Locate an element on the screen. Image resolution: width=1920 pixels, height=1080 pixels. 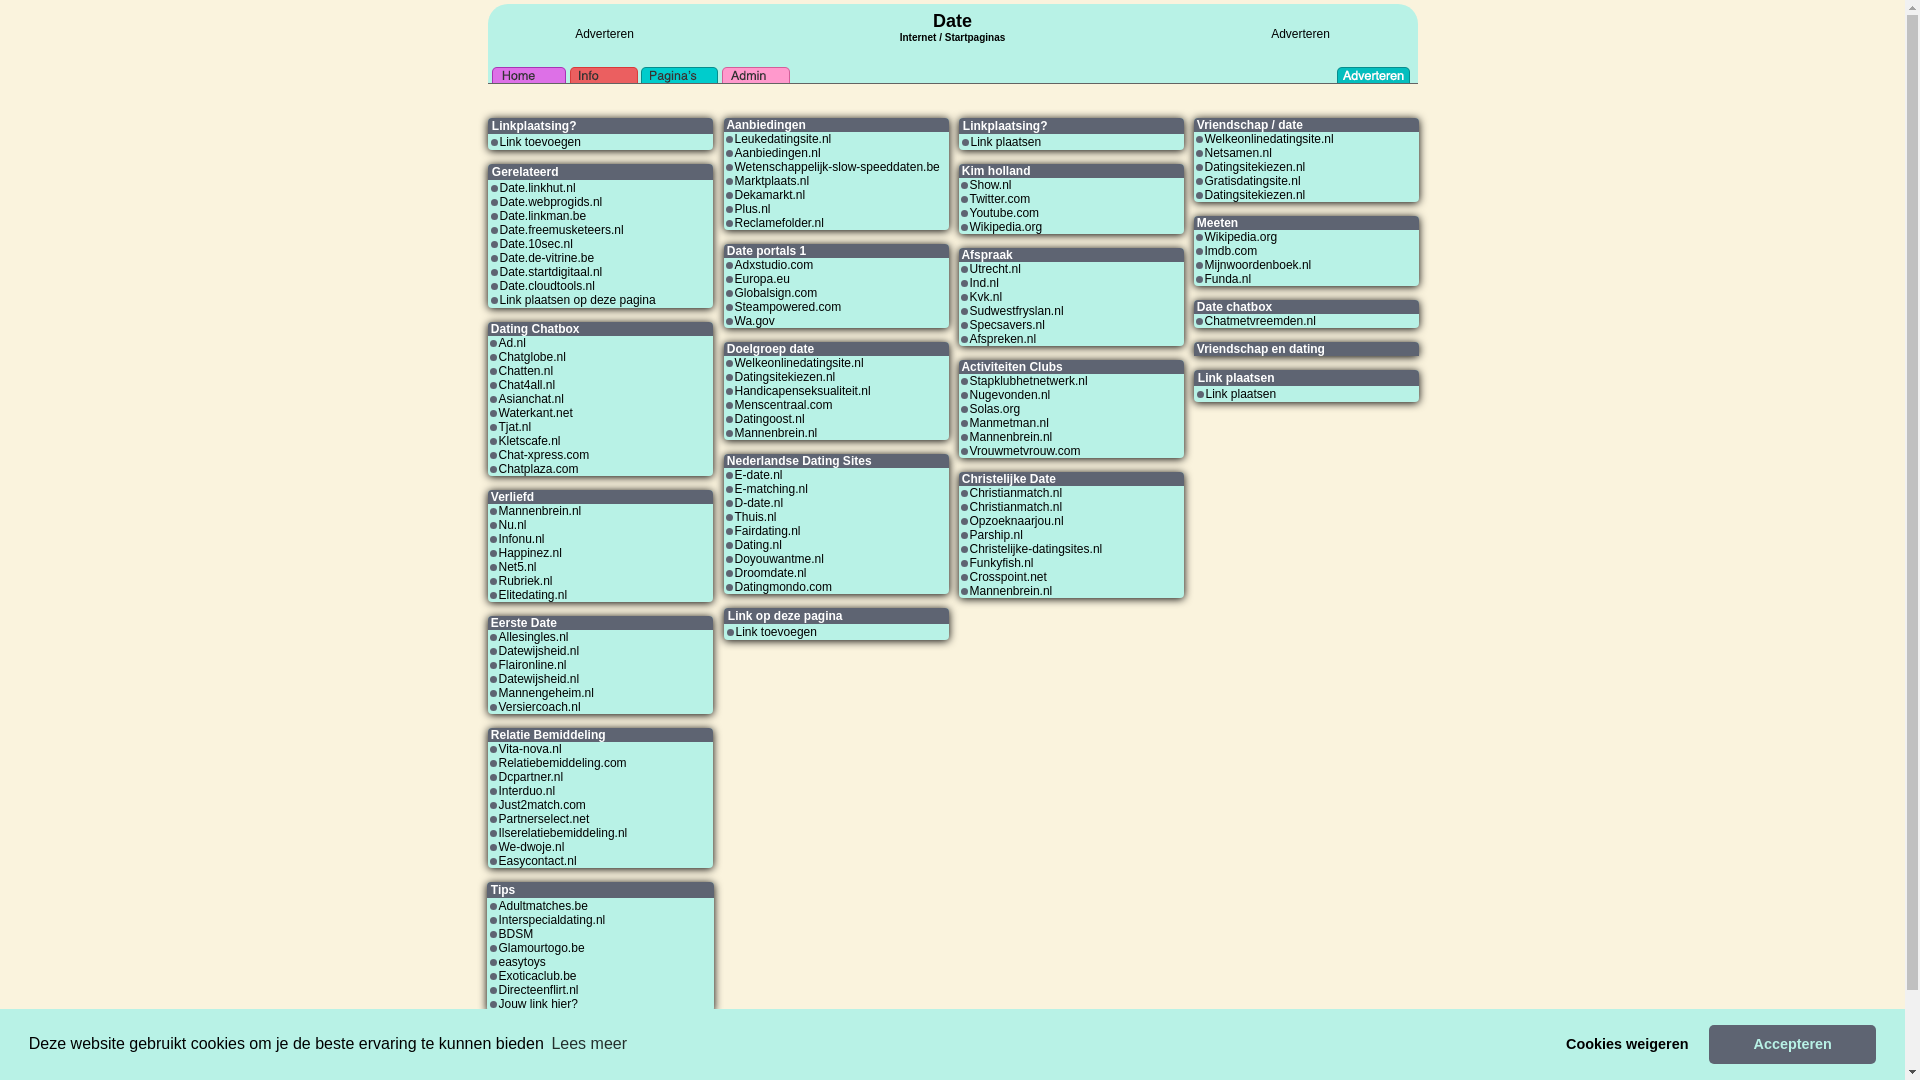
Datewijsheid.nl is located at coordinates (538, 651).